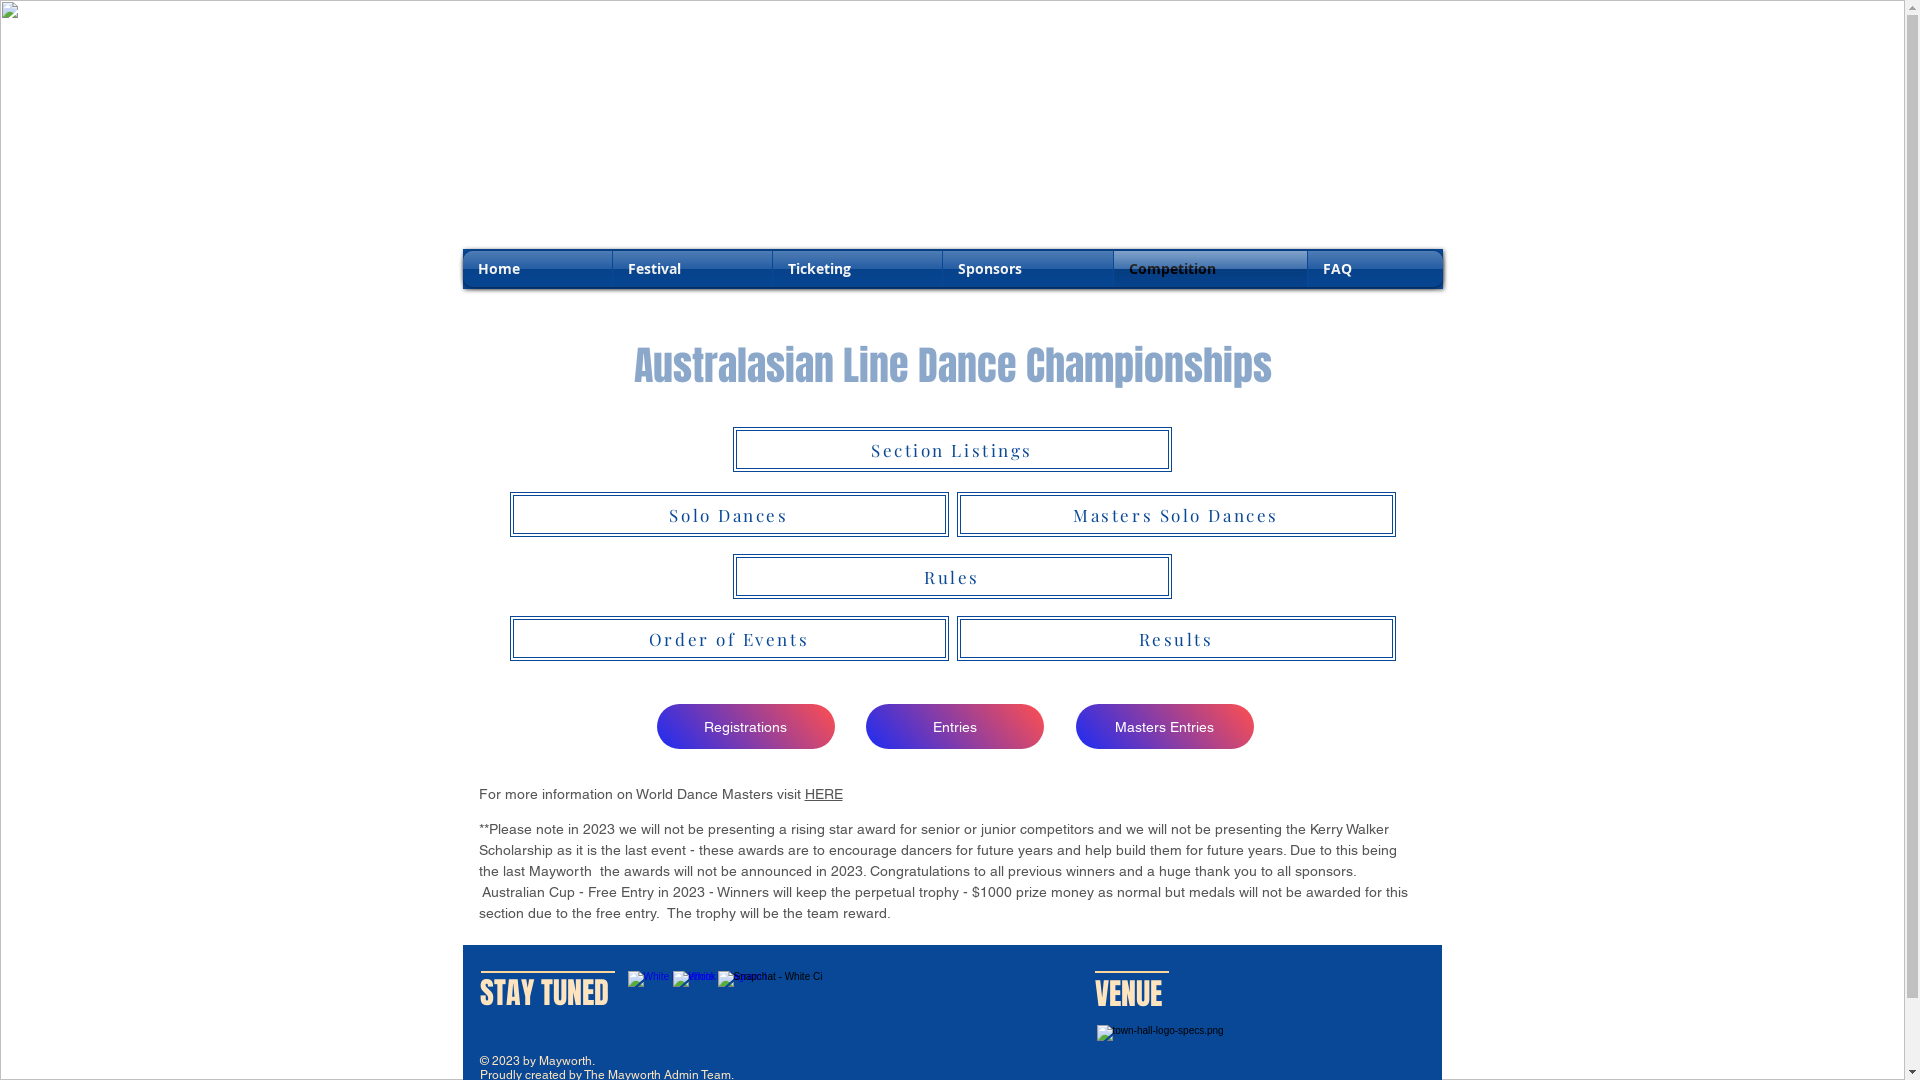  I want to click on Solo Dances, so click(730, 514).